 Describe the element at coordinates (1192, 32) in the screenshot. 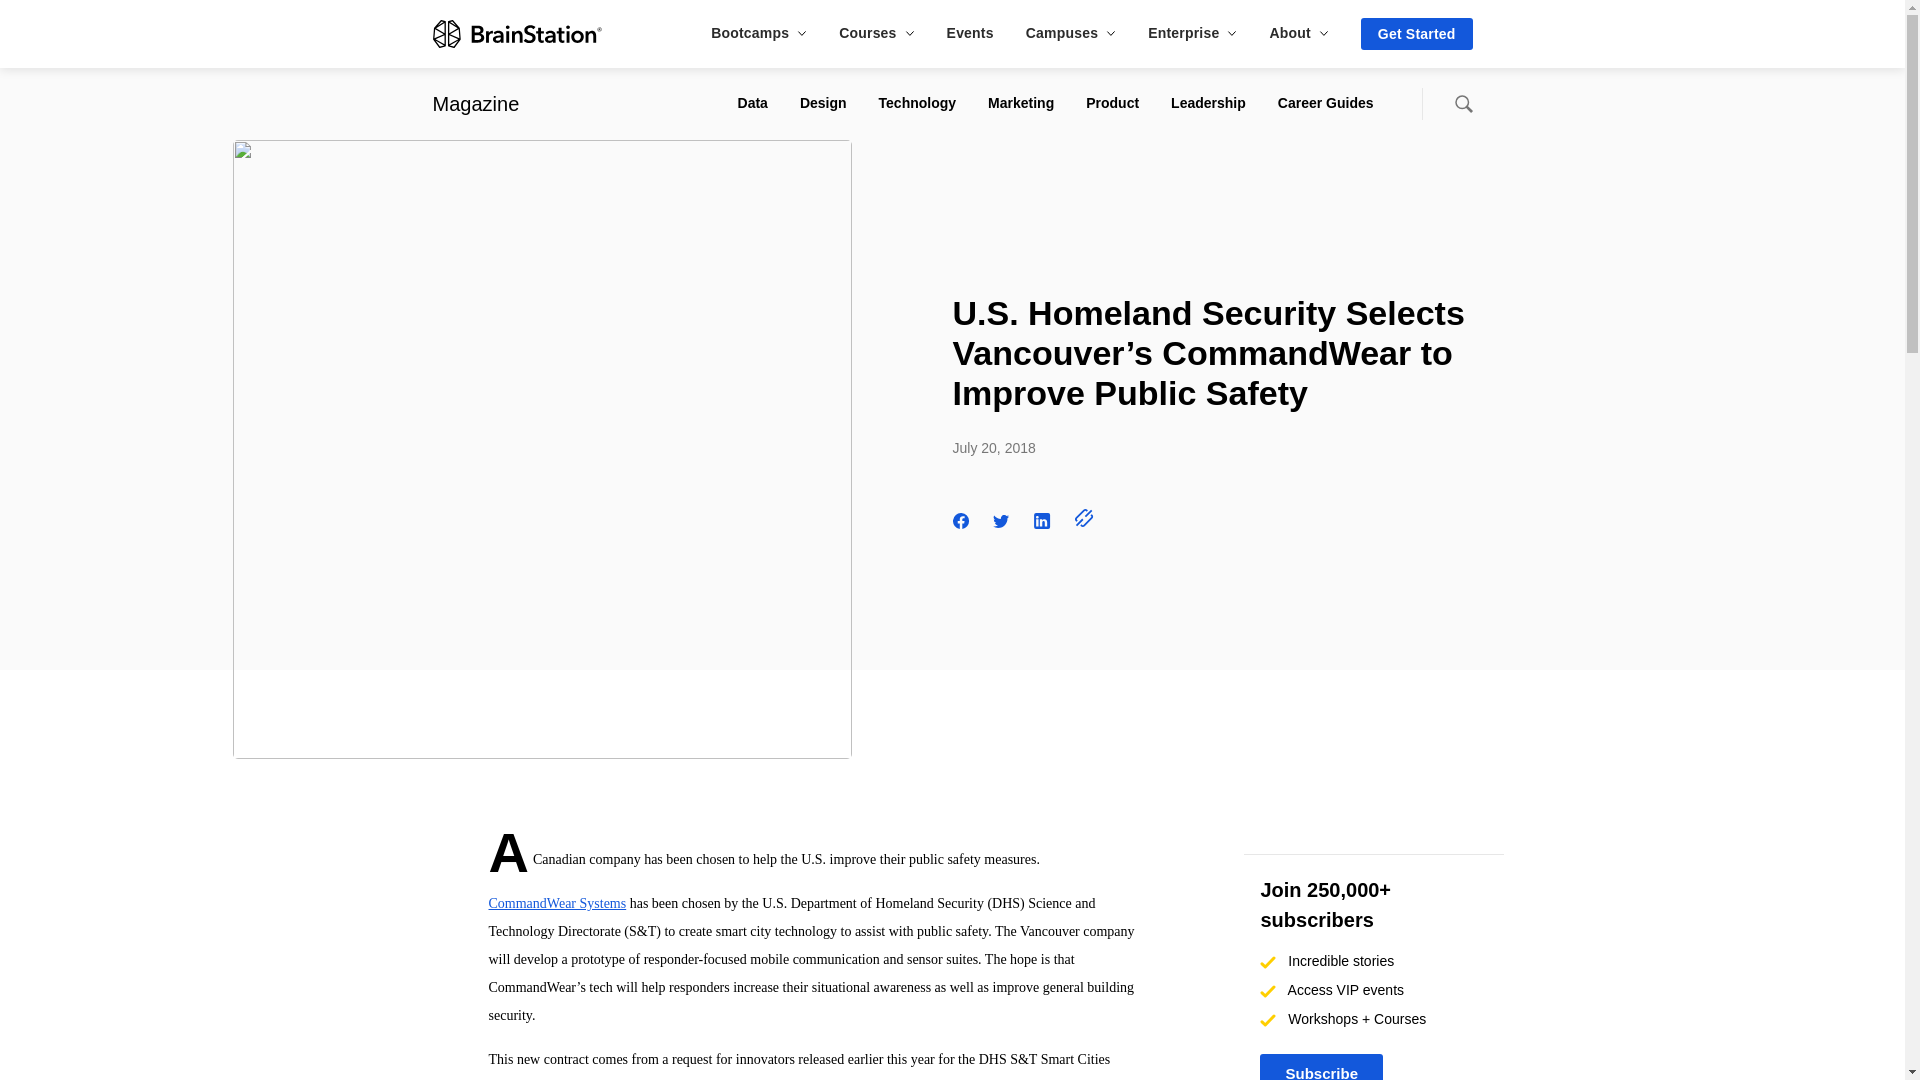

I see `Enterprise` at that location.